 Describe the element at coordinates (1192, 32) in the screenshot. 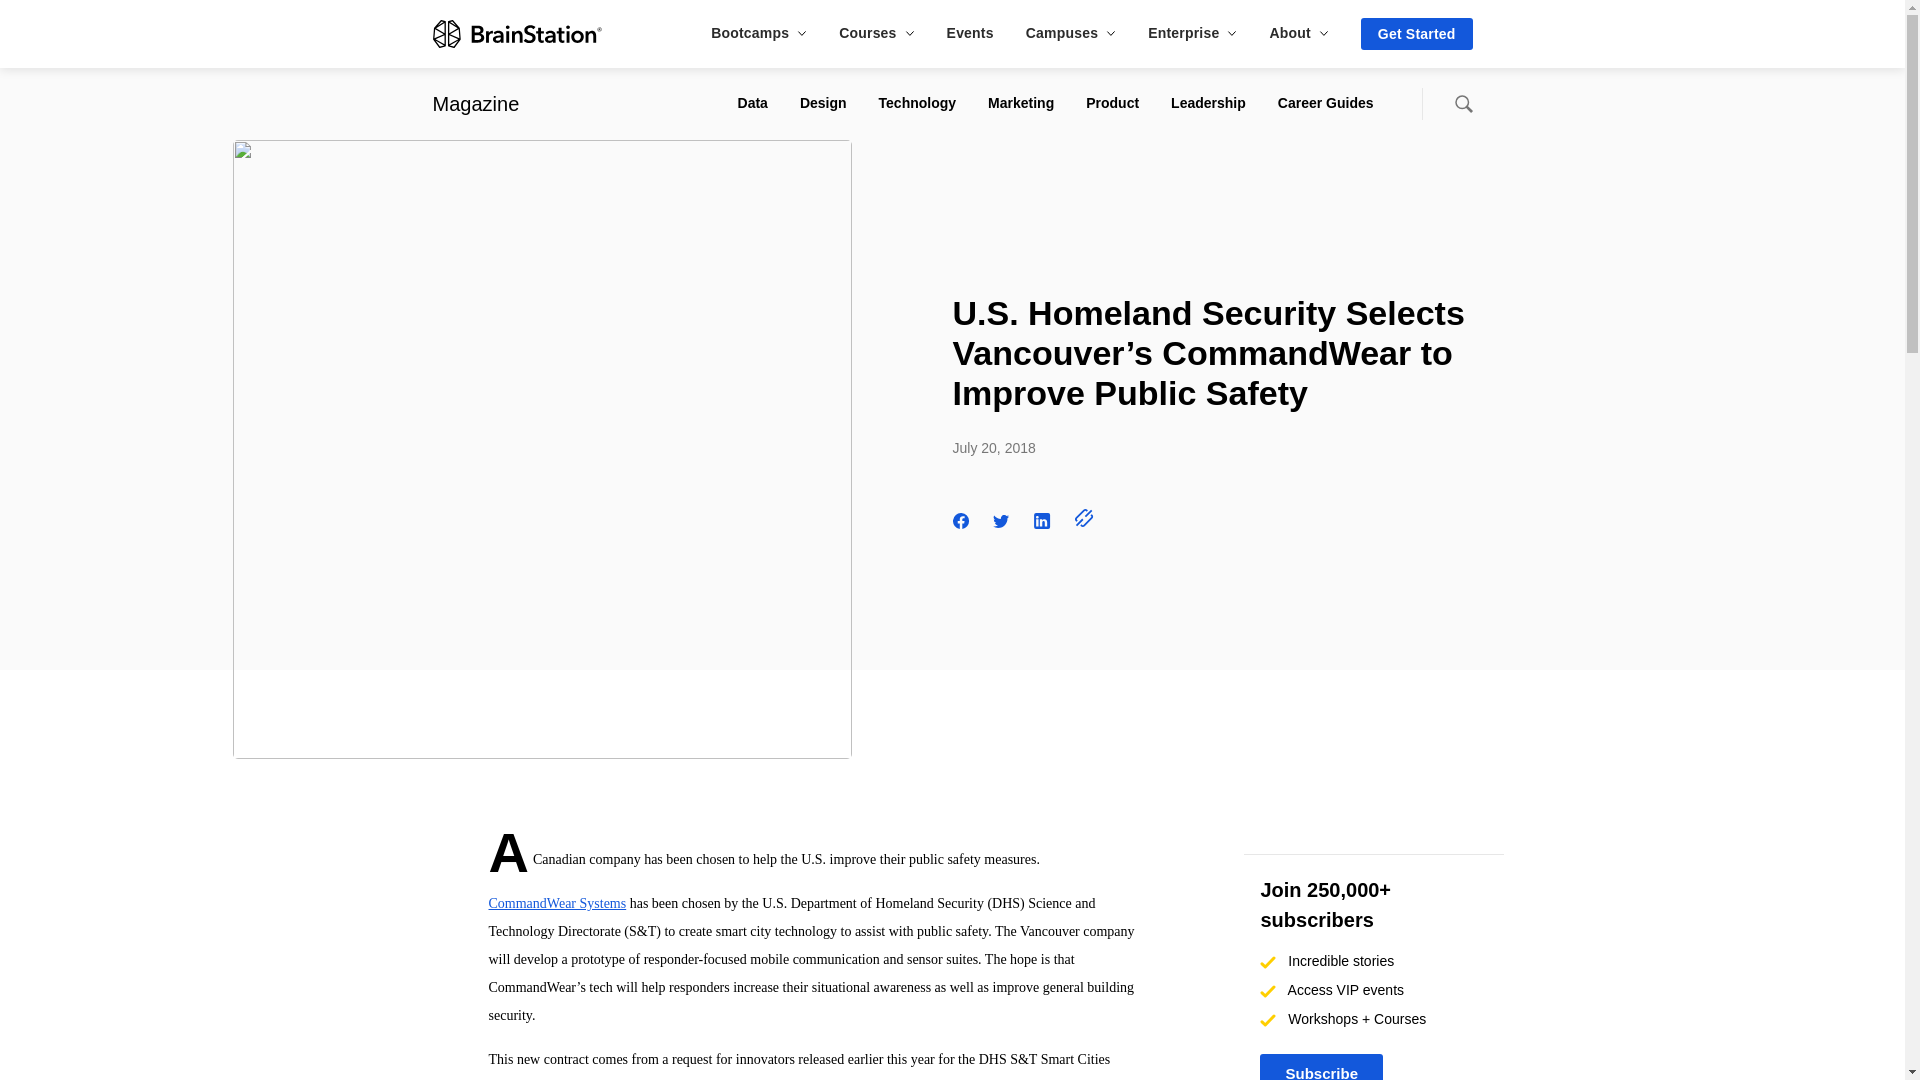

I see `Enterprise` at that location.